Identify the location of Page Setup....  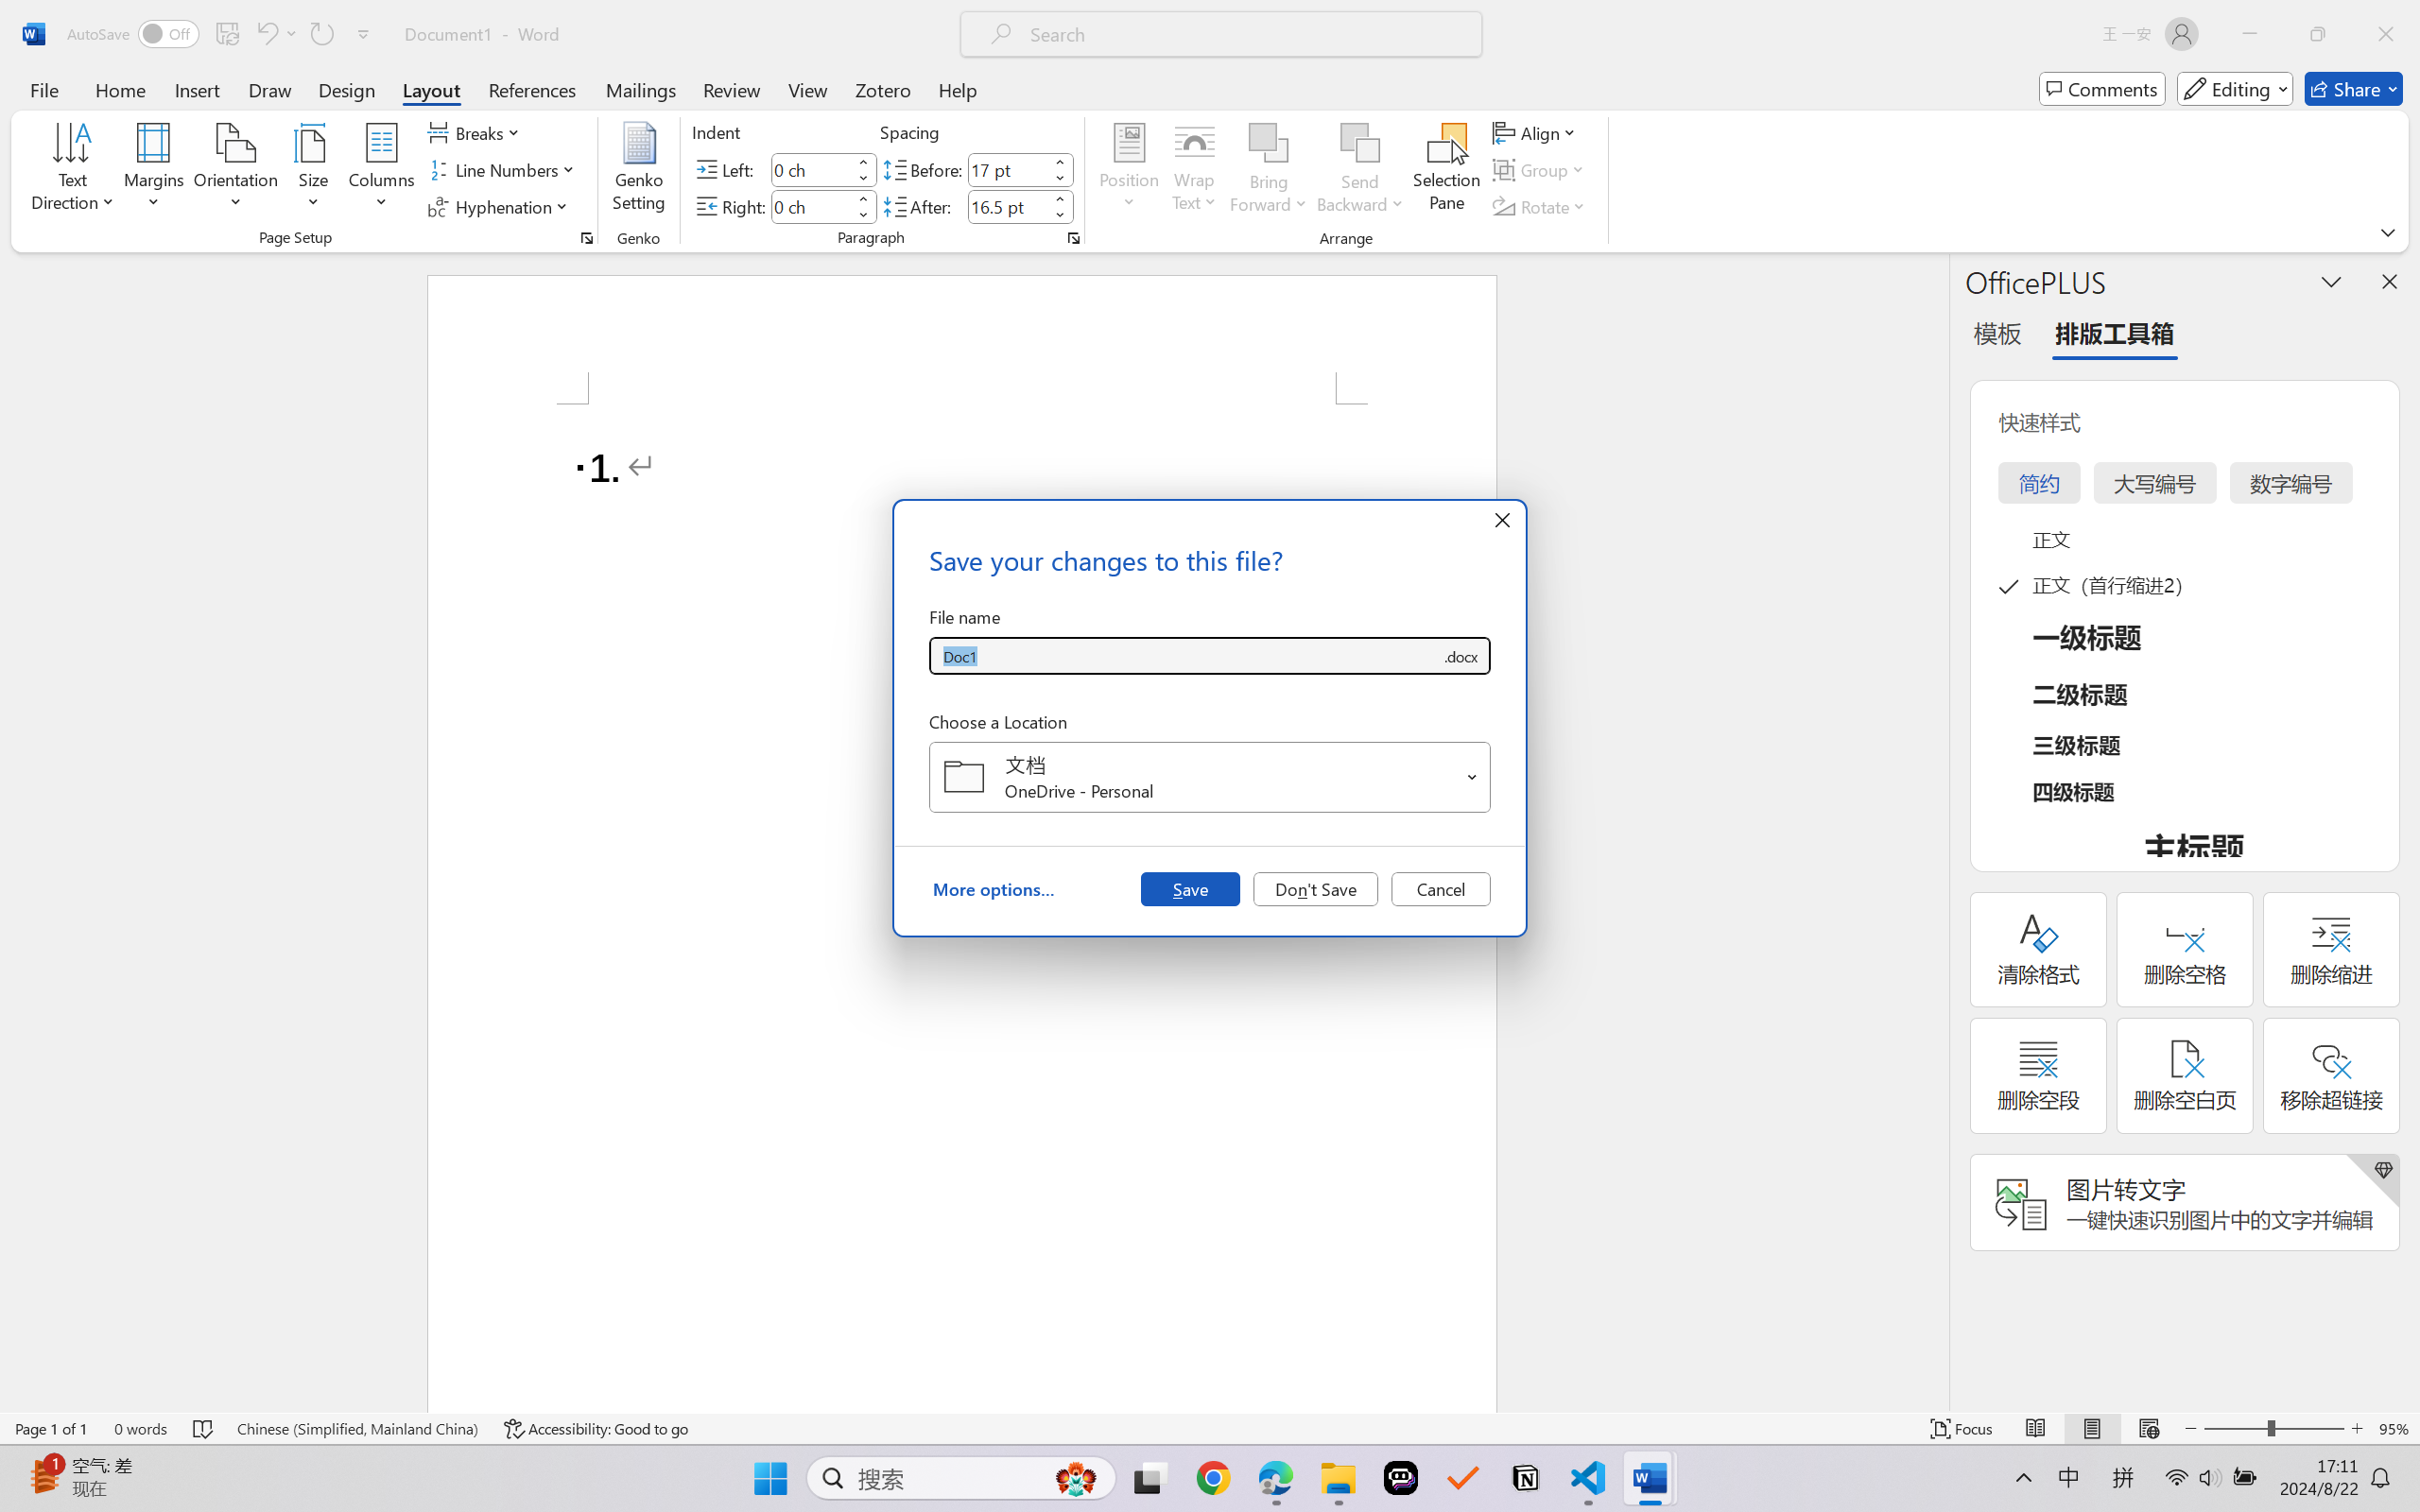
(586, 238).